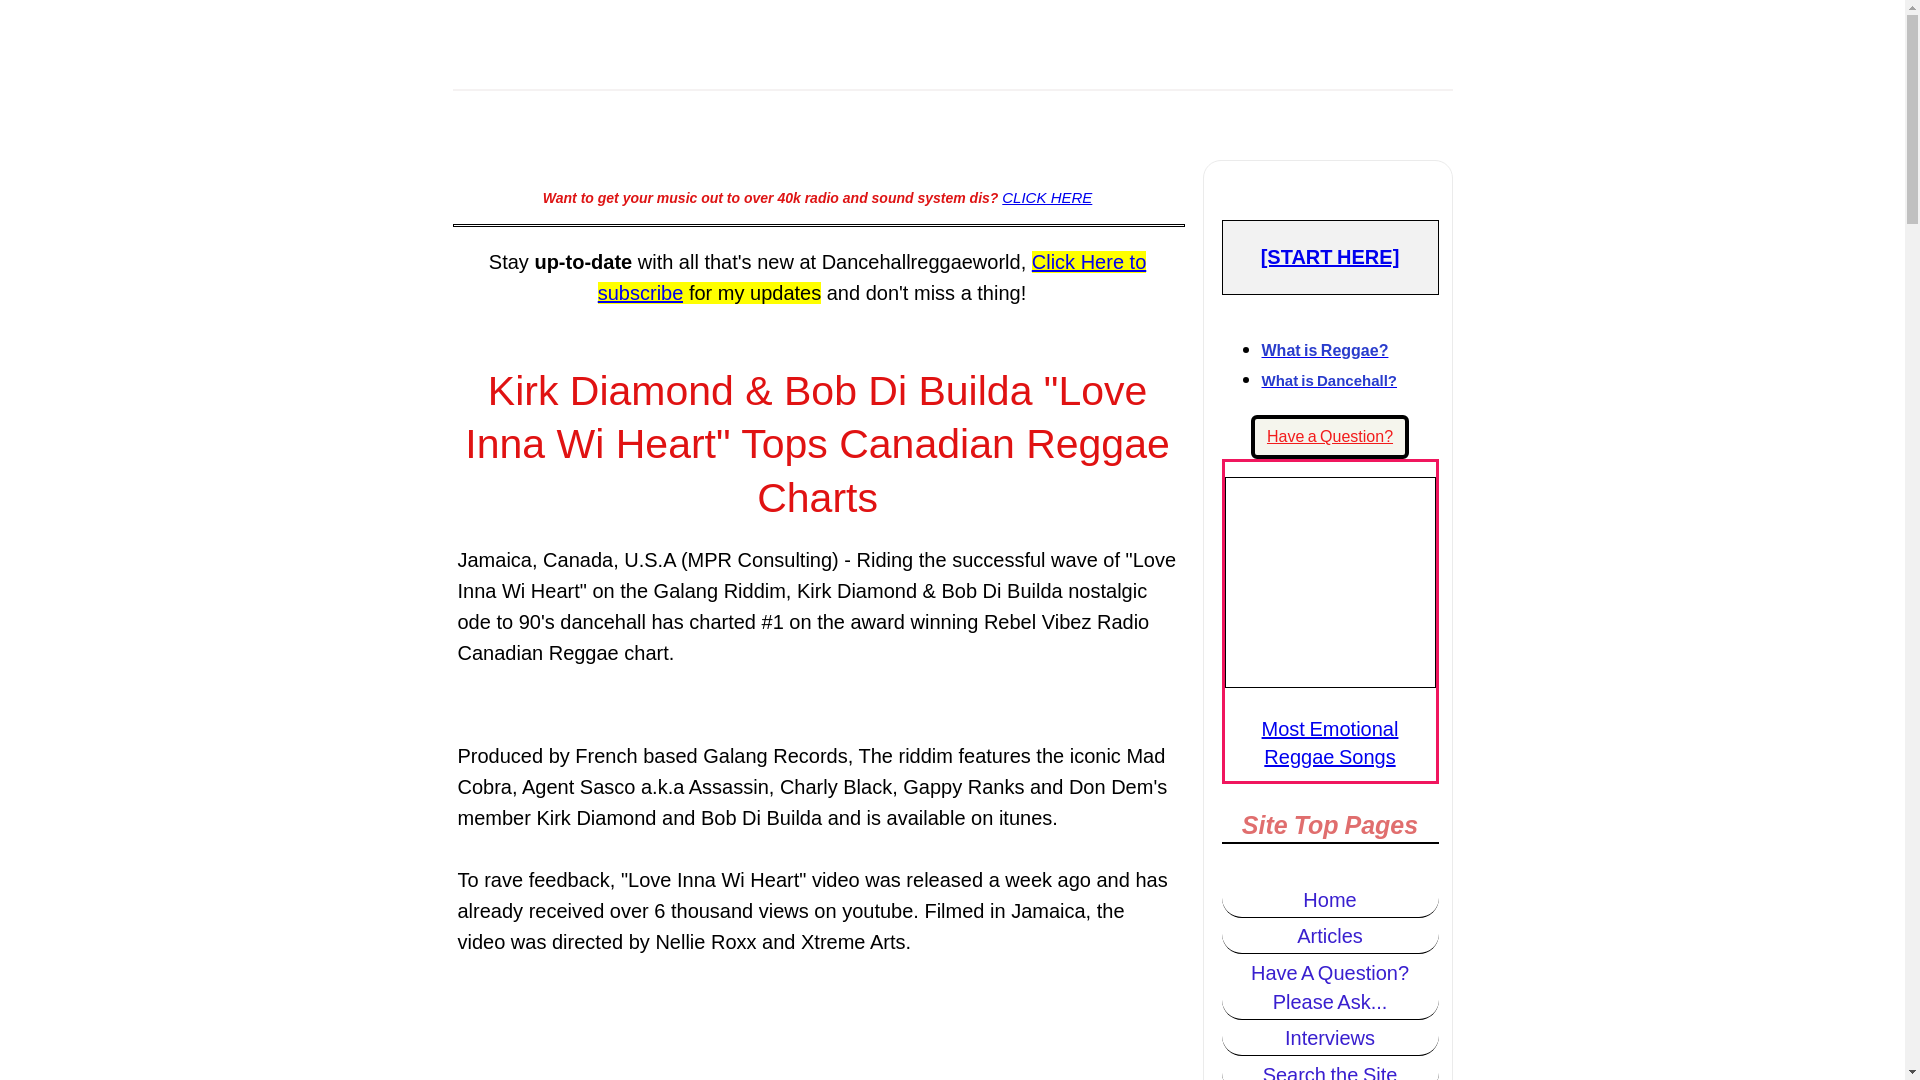  What do you see at coordinates (1329, 380) in the screenshot?
I see `What is Dancehall?` at bounding box center [1329, 380].